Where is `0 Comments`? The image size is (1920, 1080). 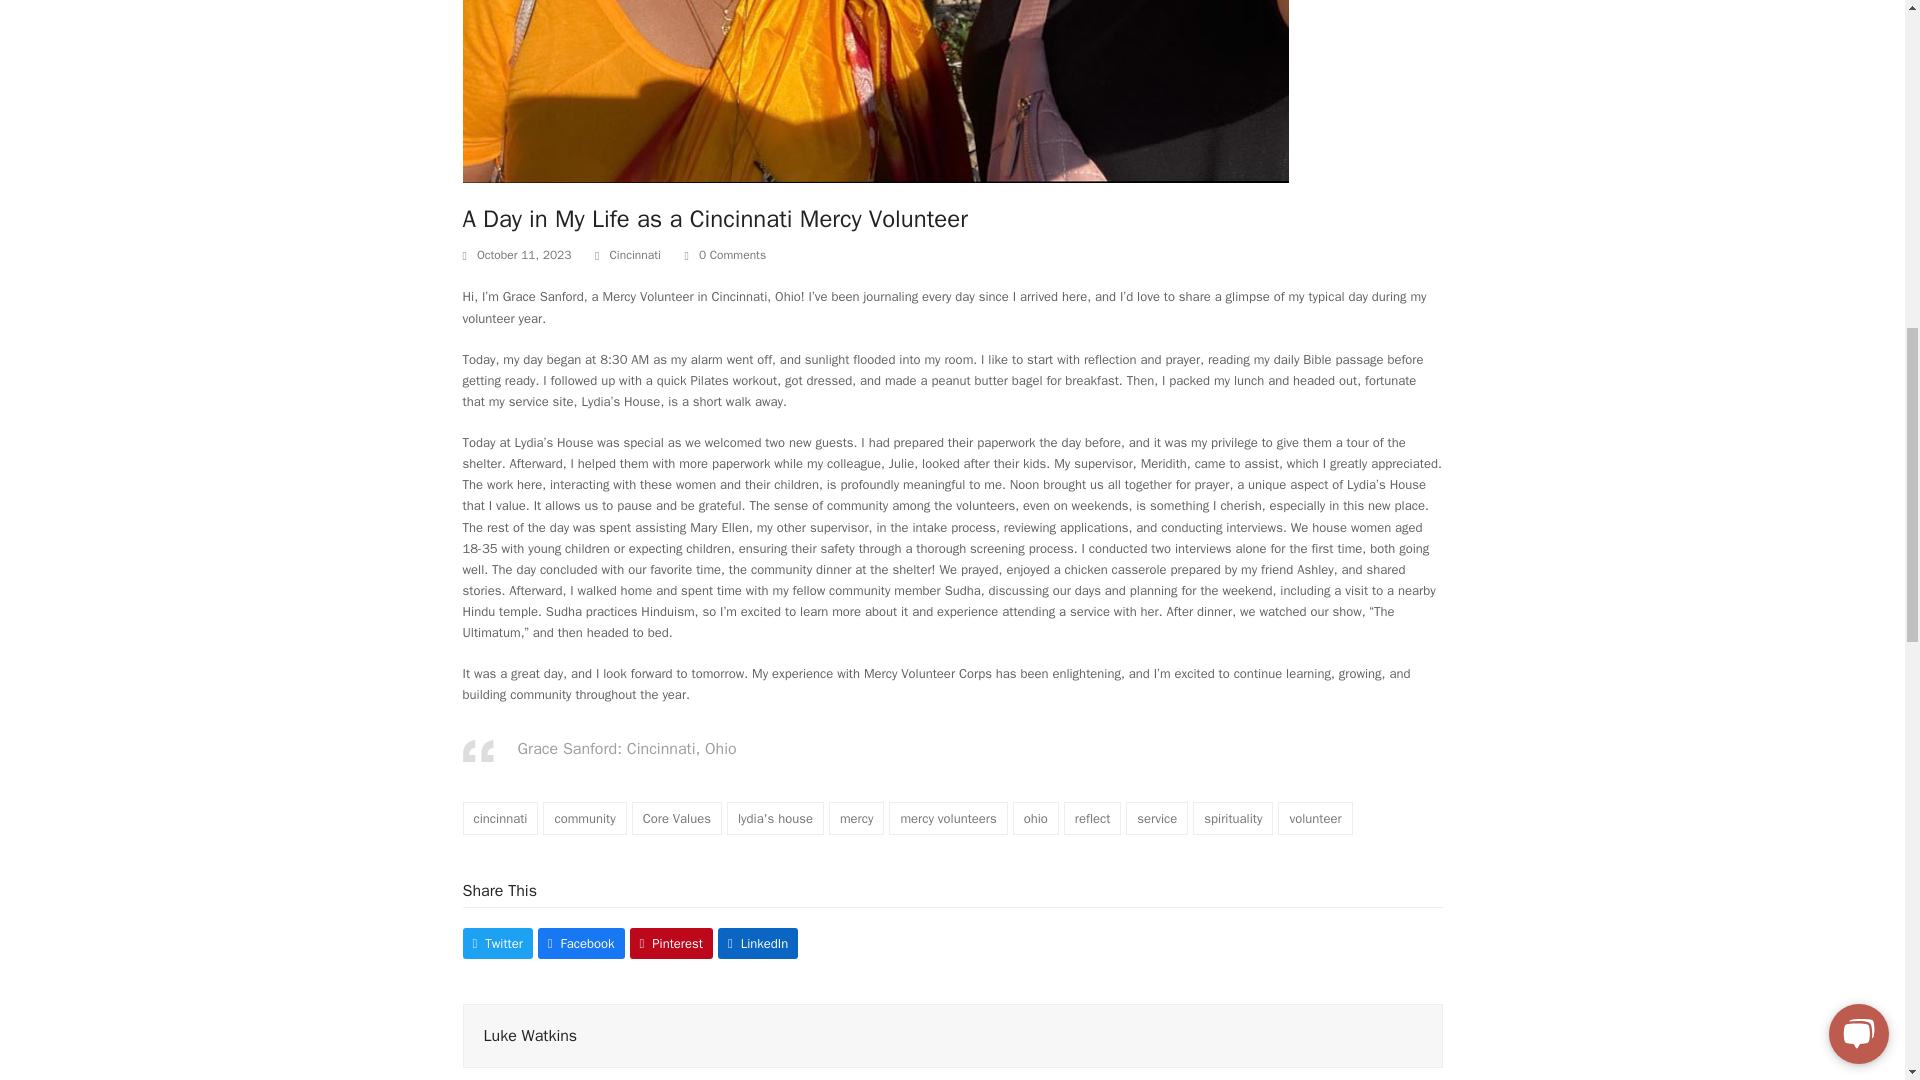 0 Comments is located at coordinates (724, 256).